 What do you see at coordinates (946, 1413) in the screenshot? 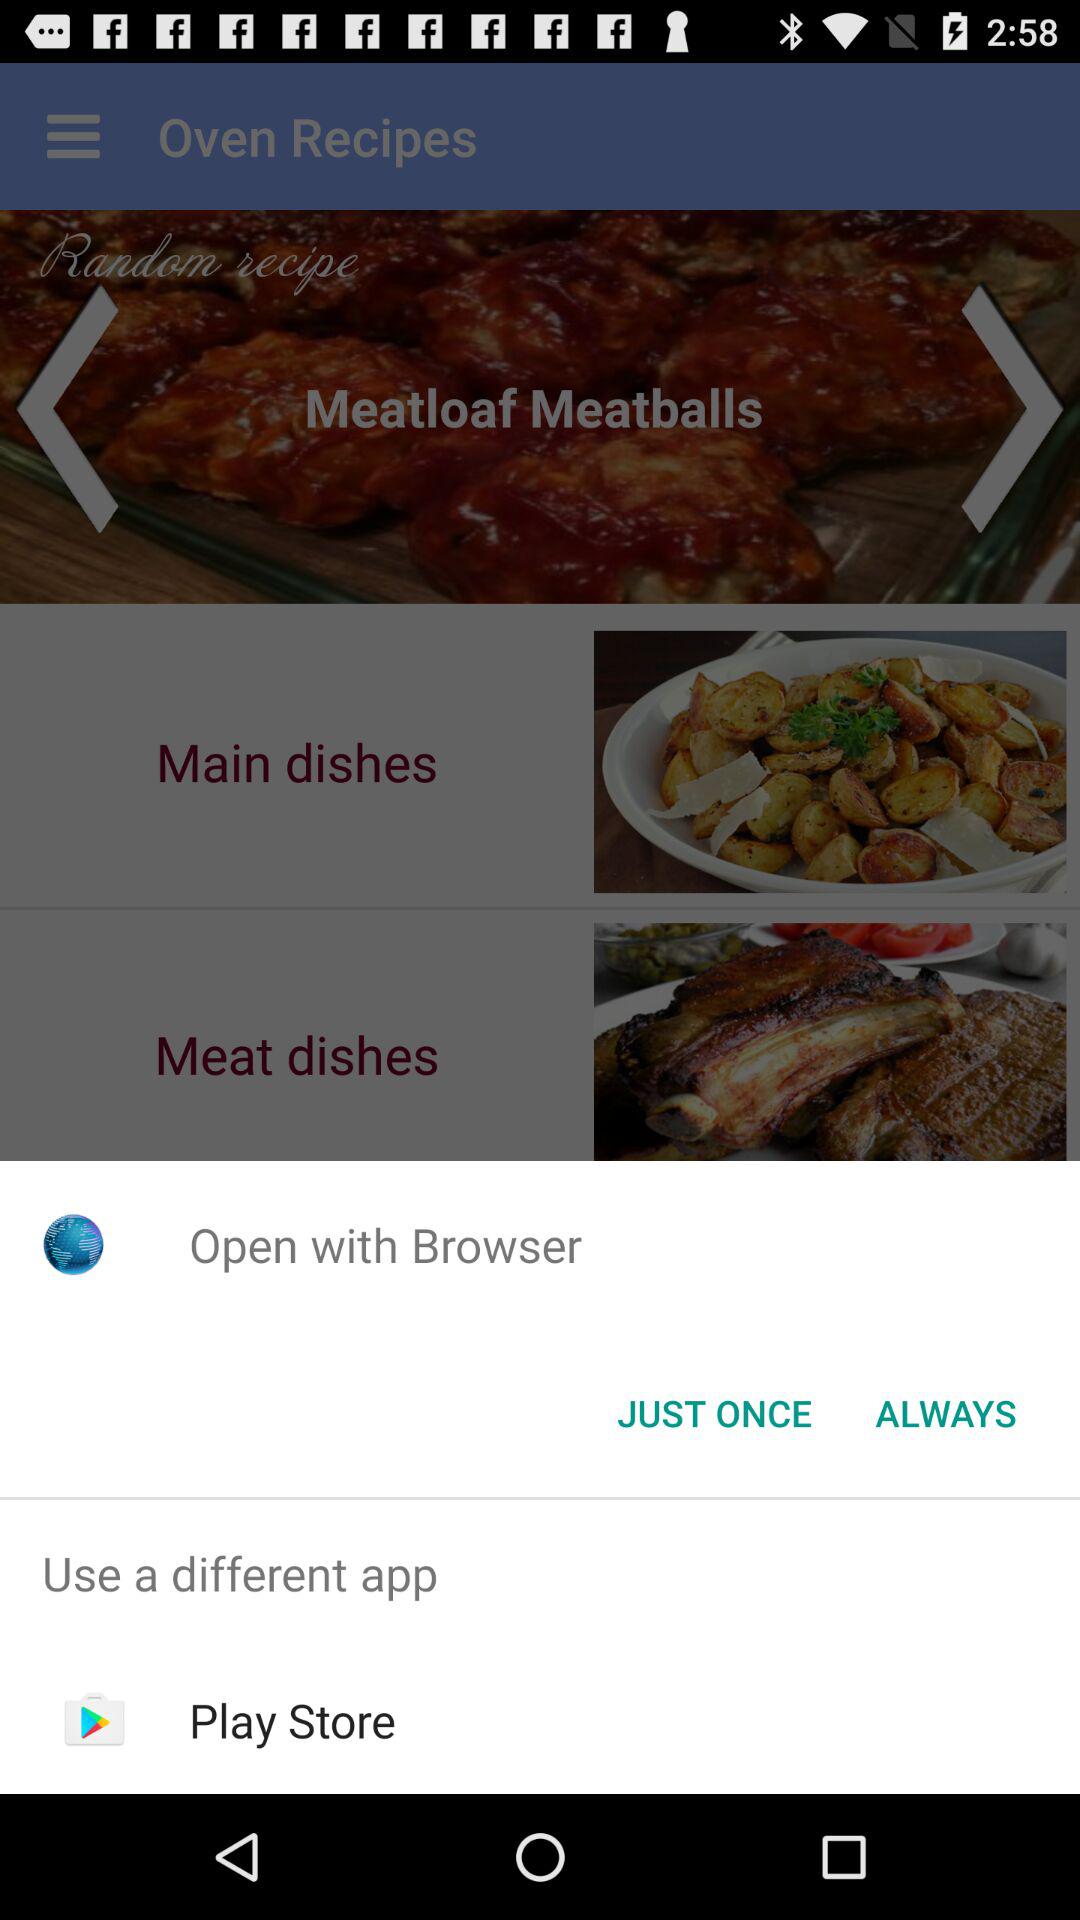
I see `press the button to the right of the just once button` at bounding box center [946, 1413].